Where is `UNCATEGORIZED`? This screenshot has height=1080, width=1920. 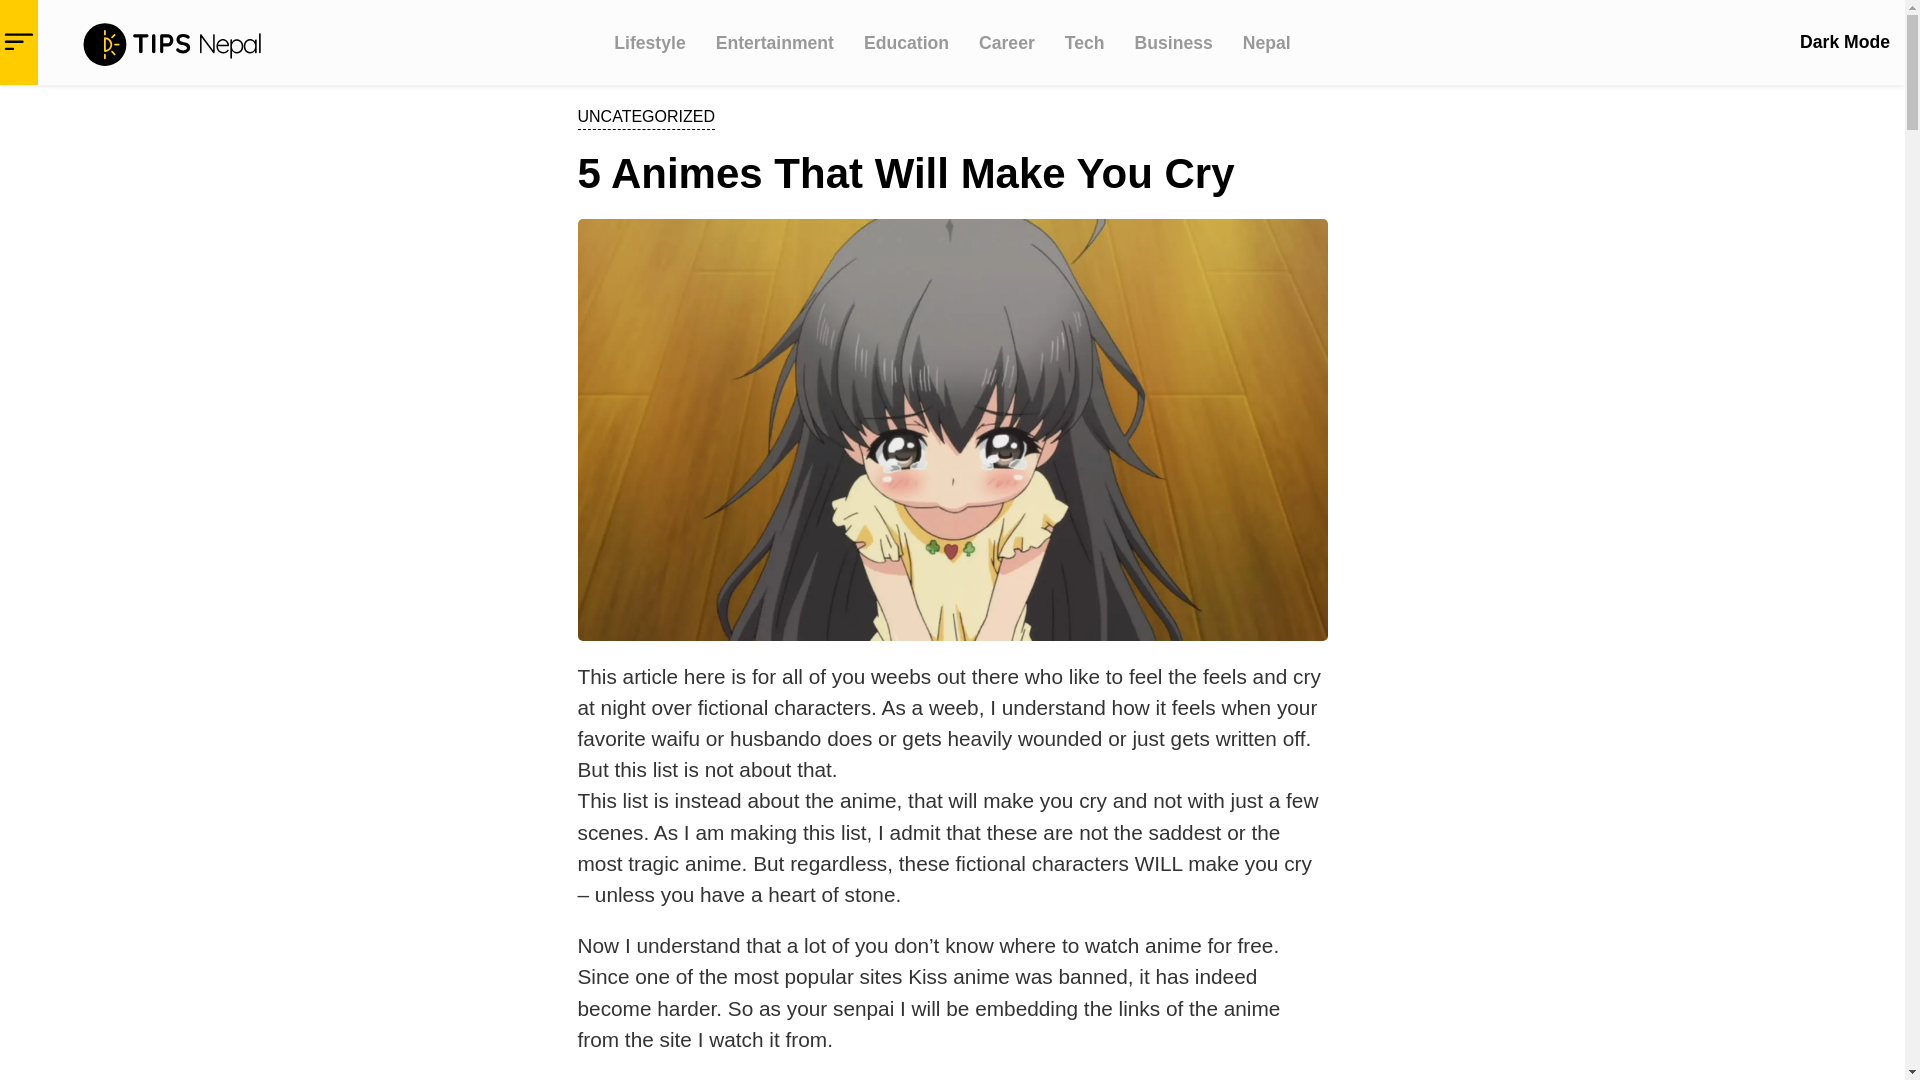 UNCATEGORIZED is located at coordinates (646, 116).